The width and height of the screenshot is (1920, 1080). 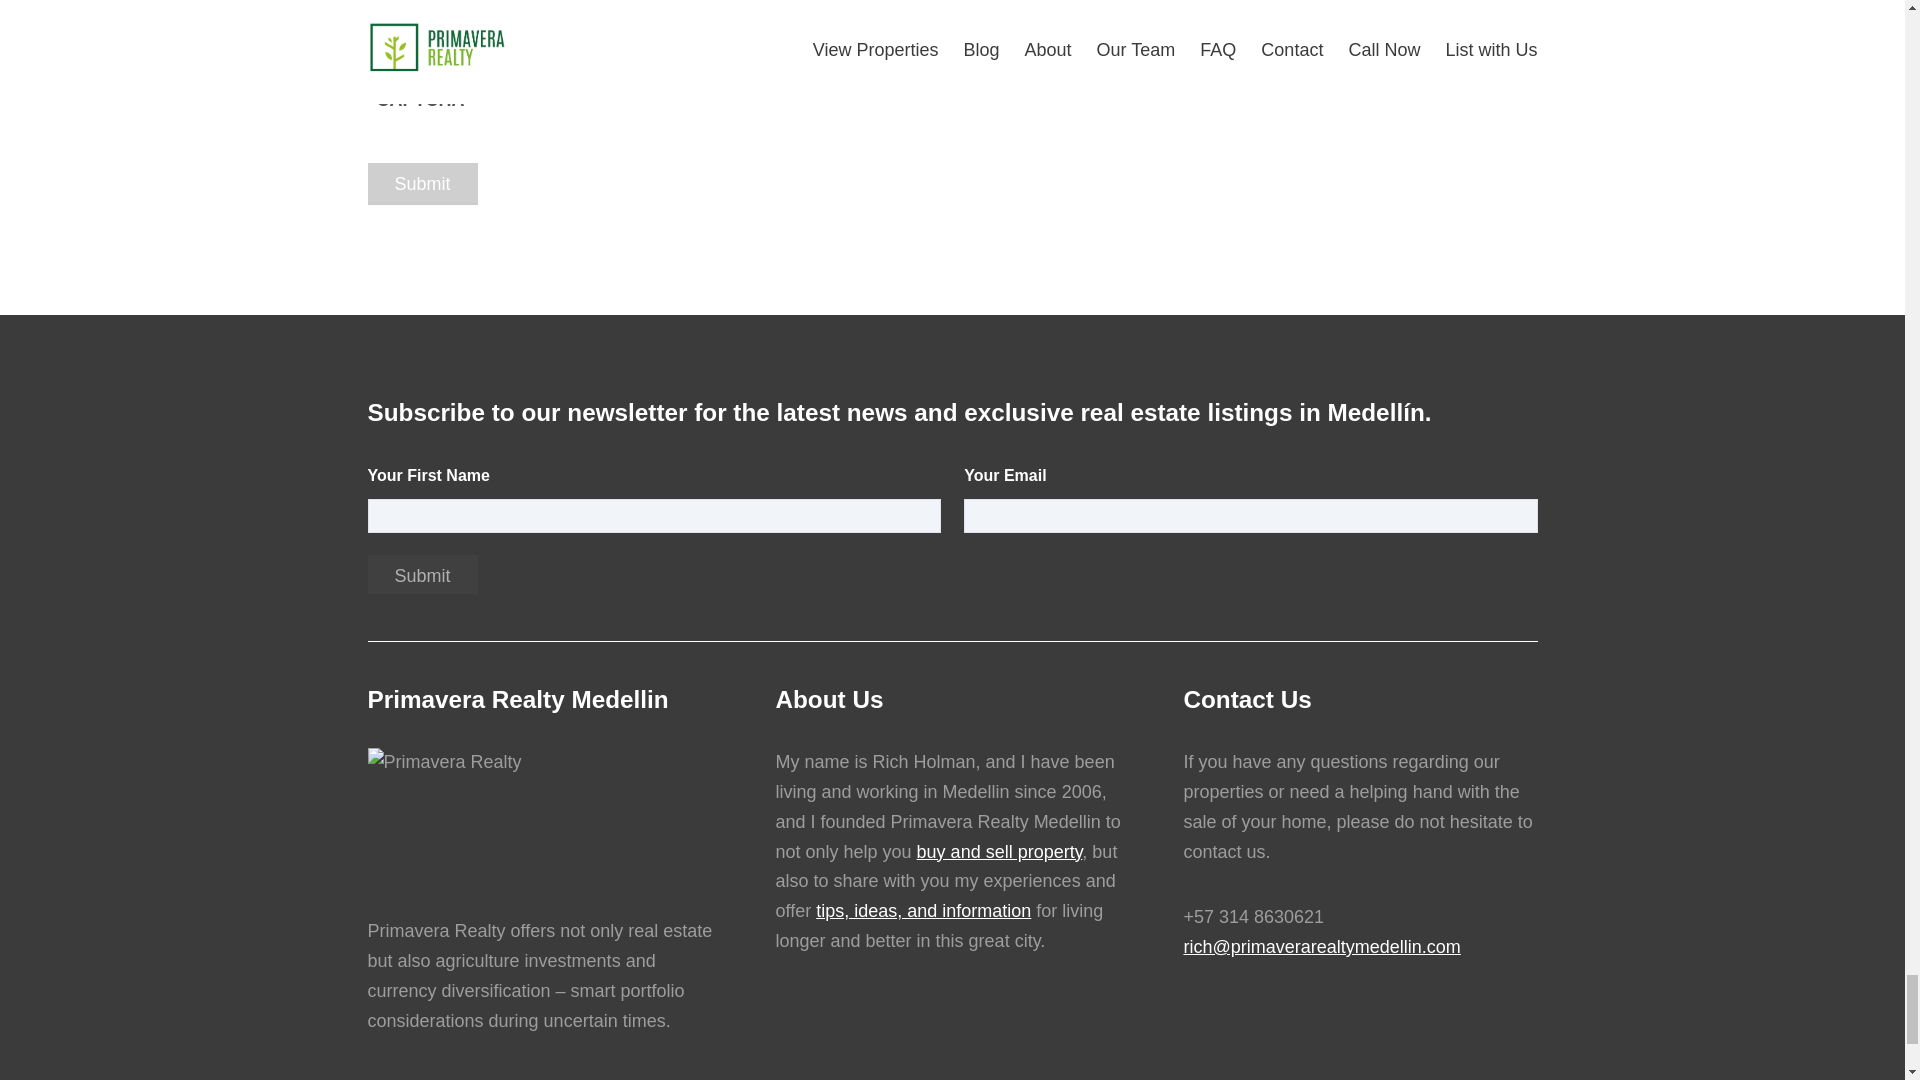 I want to click on Submit, so click(x=423, y=576).